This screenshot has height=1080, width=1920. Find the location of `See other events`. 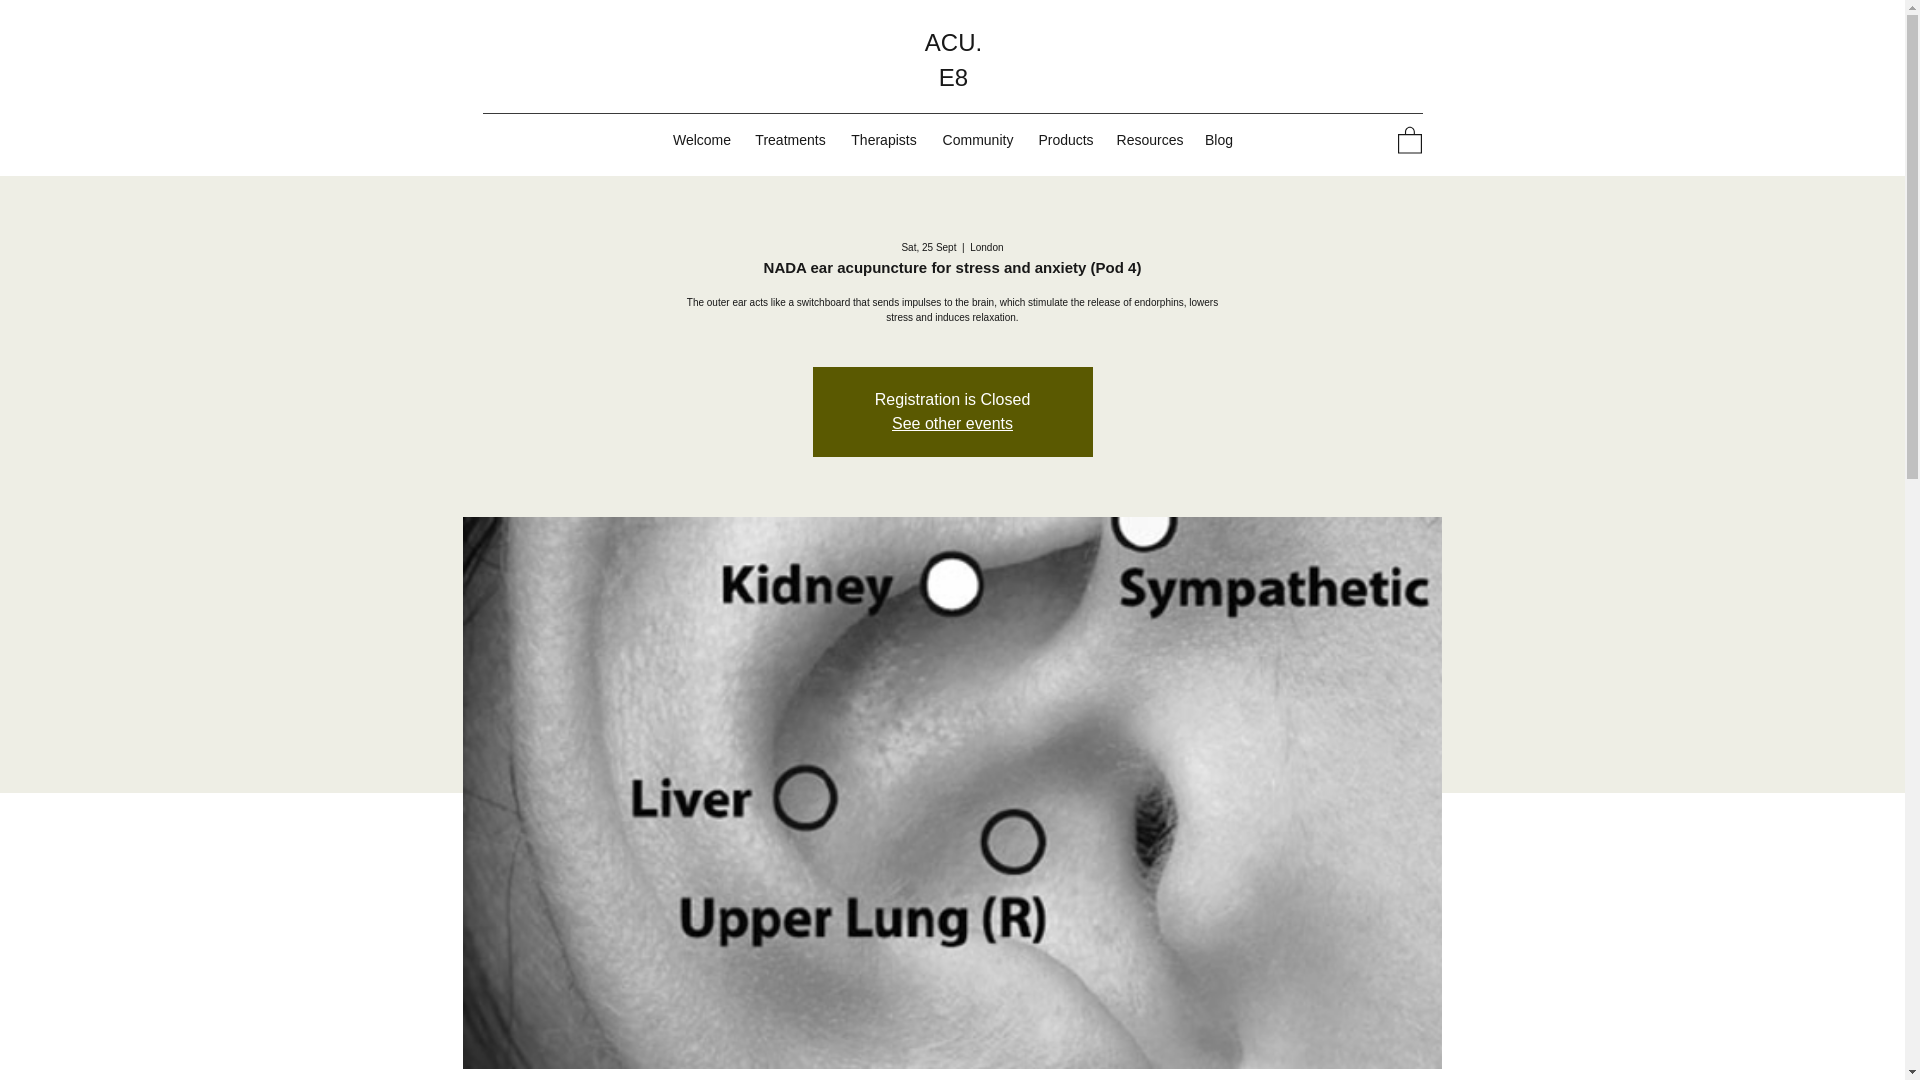

See other events is located at coordinates (952, 423).